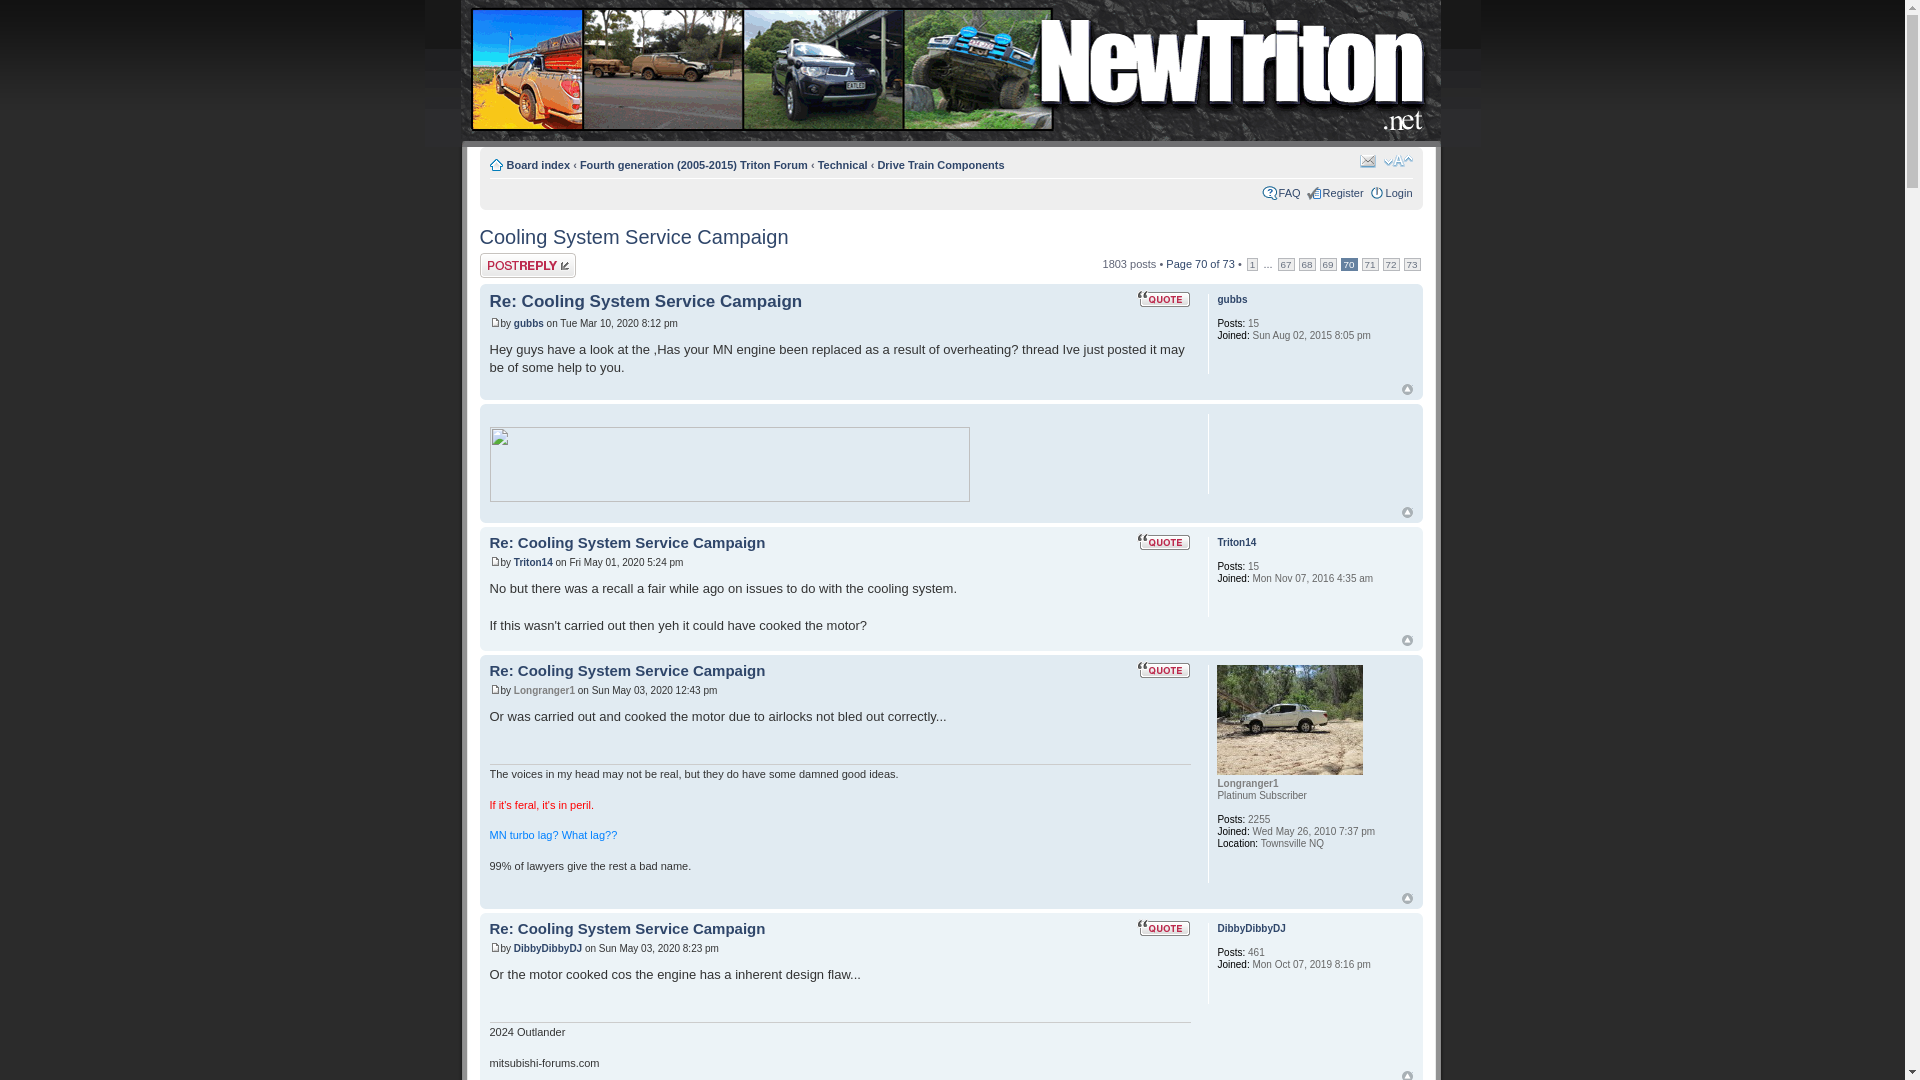 This screenshot has height=1080, width=1920. I want to click on Top, so click(1407, 640).